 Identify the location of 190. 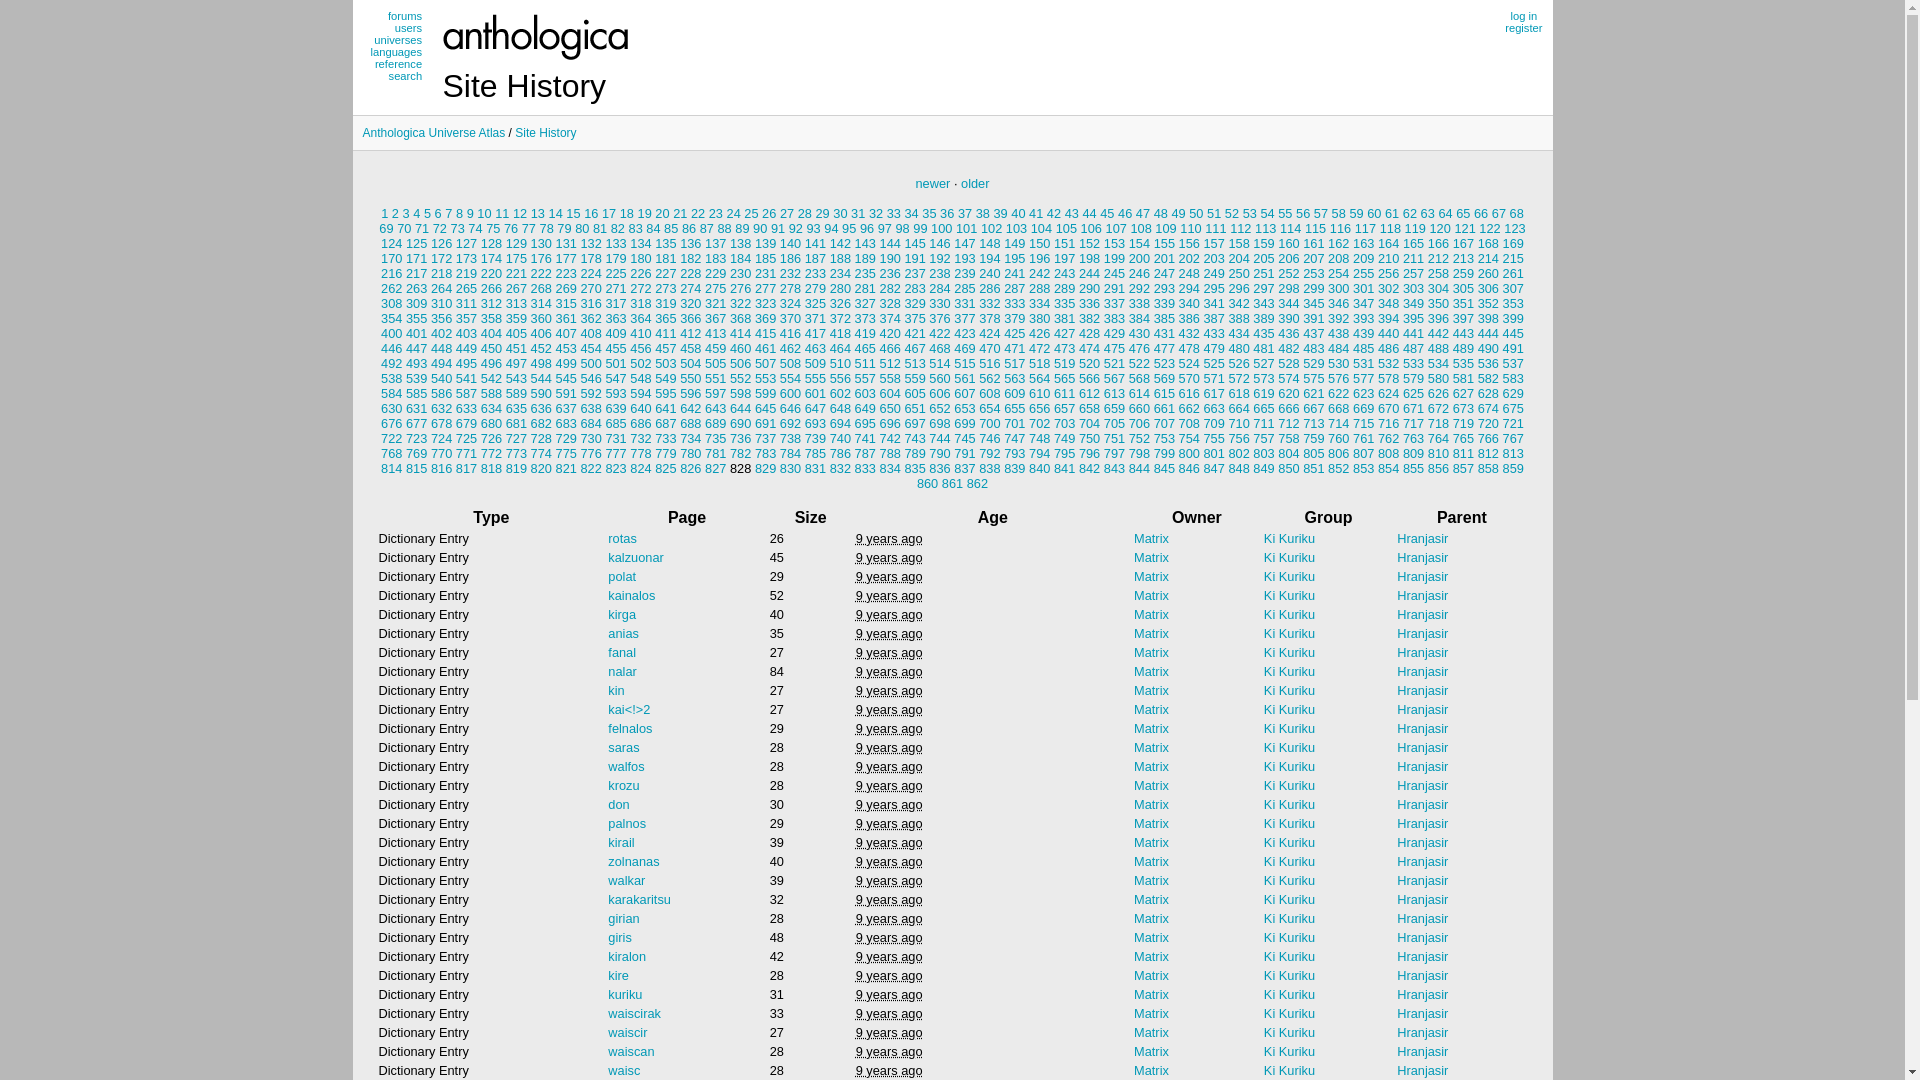
(890, 258).